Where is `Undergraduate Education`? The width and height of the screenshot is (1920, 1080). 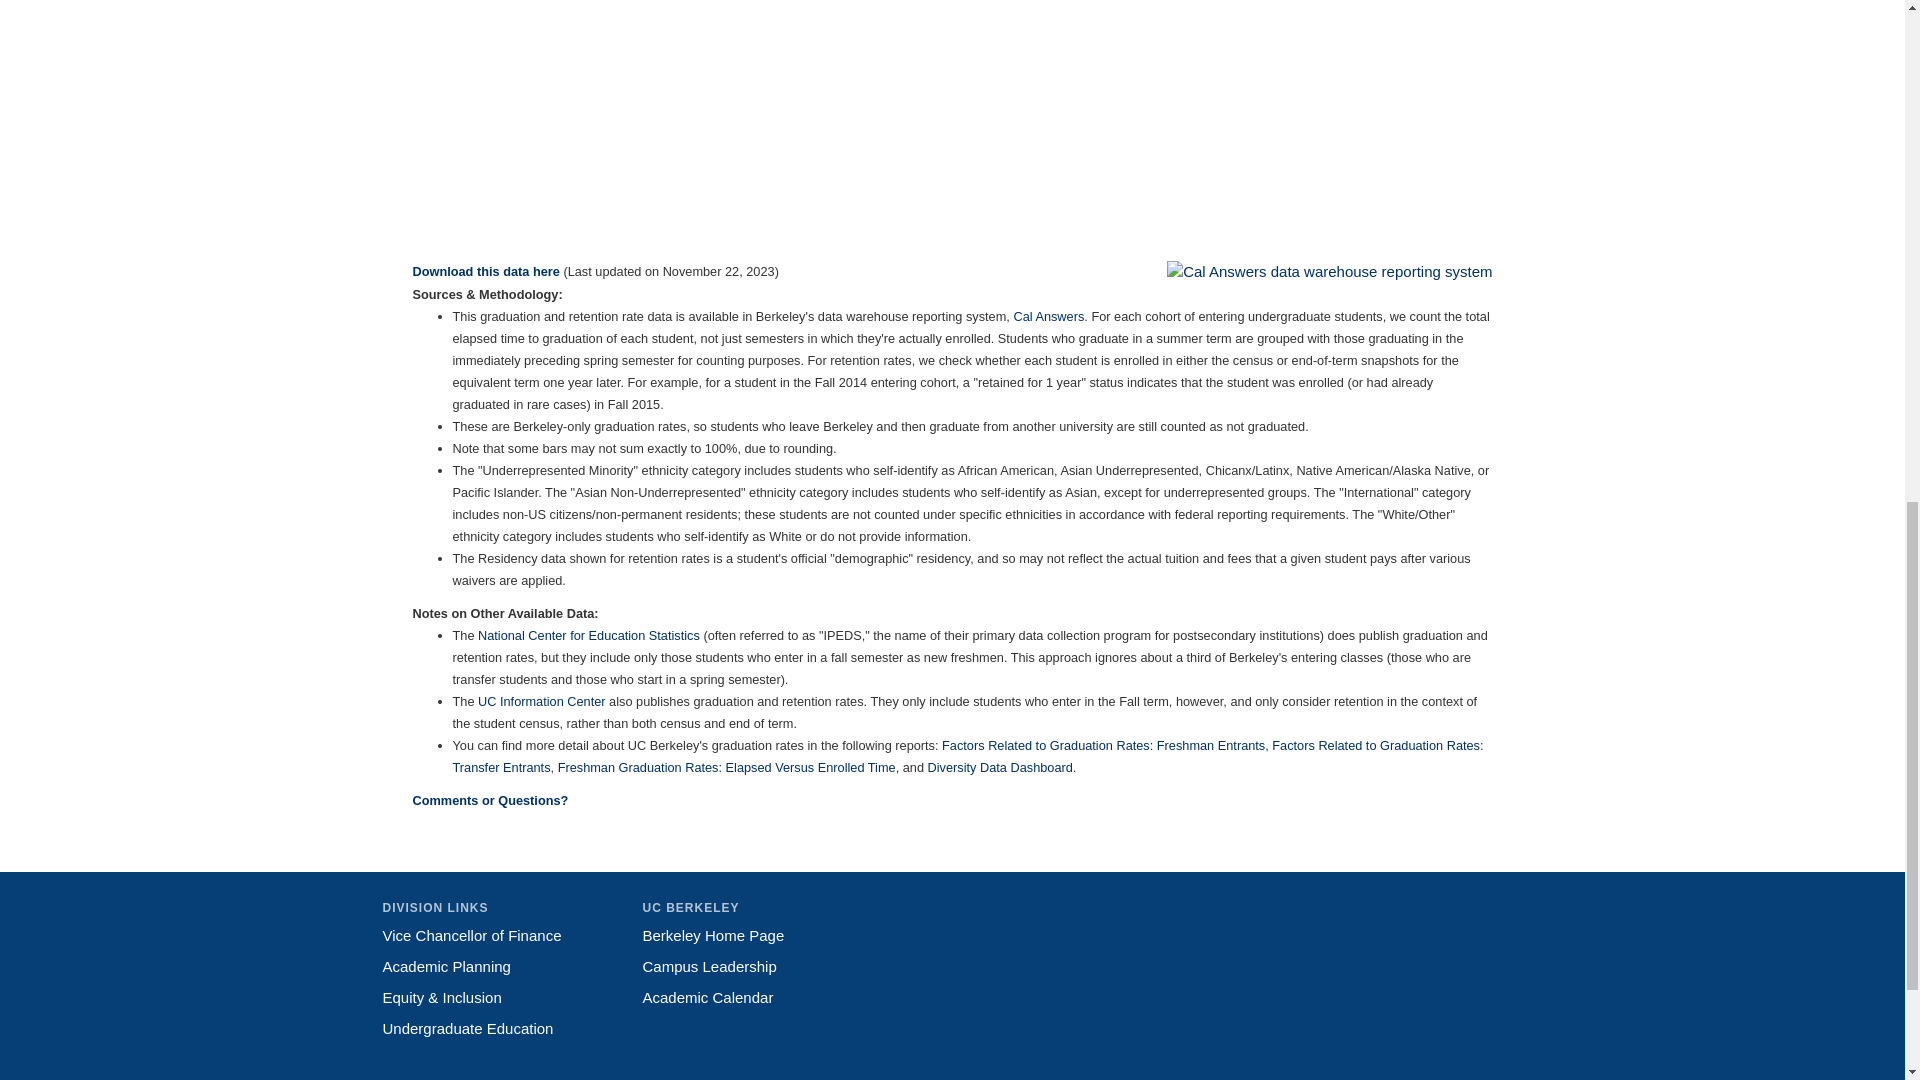 Undergraduate Education is located at coordinates (467, 1028).